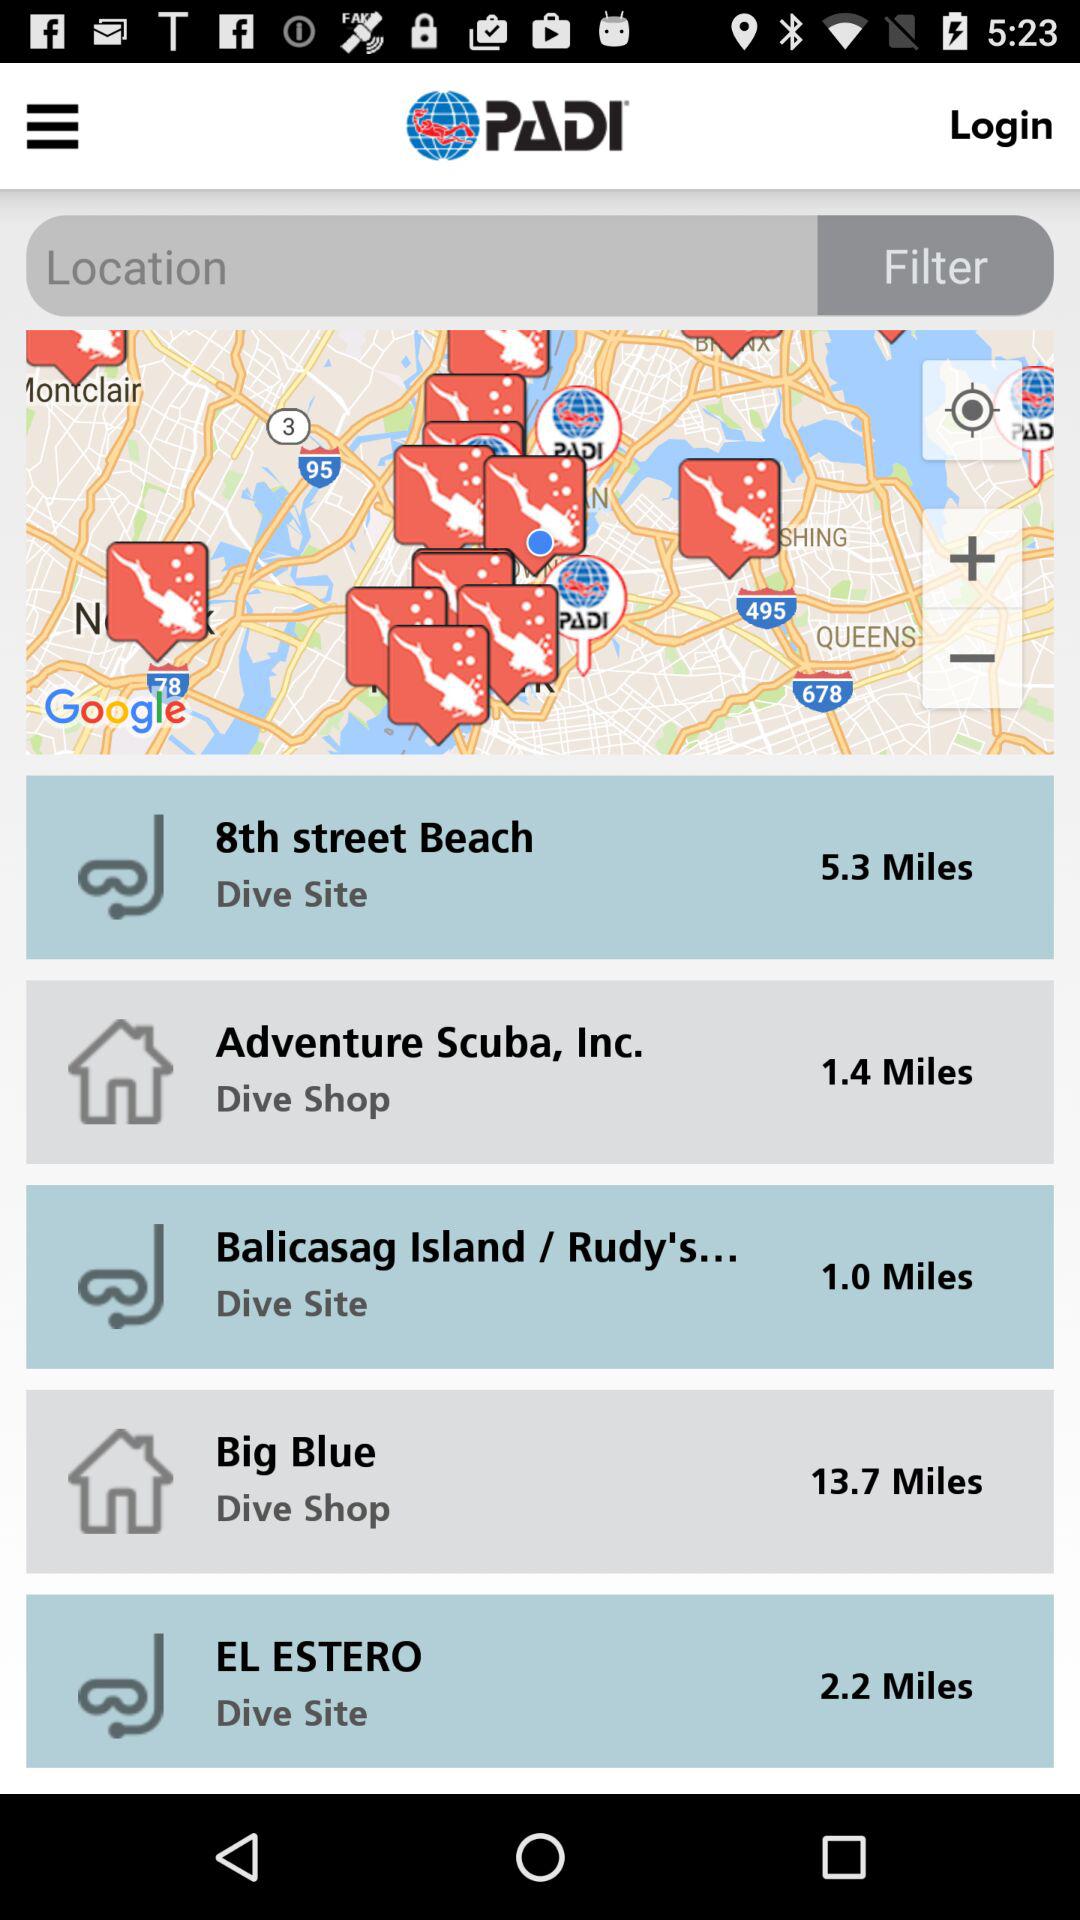 The width and height of the screenshot is (1080, 1920). What do you see at coordinates (490, 1436) in the screenshot?
I see `tap the big blue` at bounding box center [490, 1436].